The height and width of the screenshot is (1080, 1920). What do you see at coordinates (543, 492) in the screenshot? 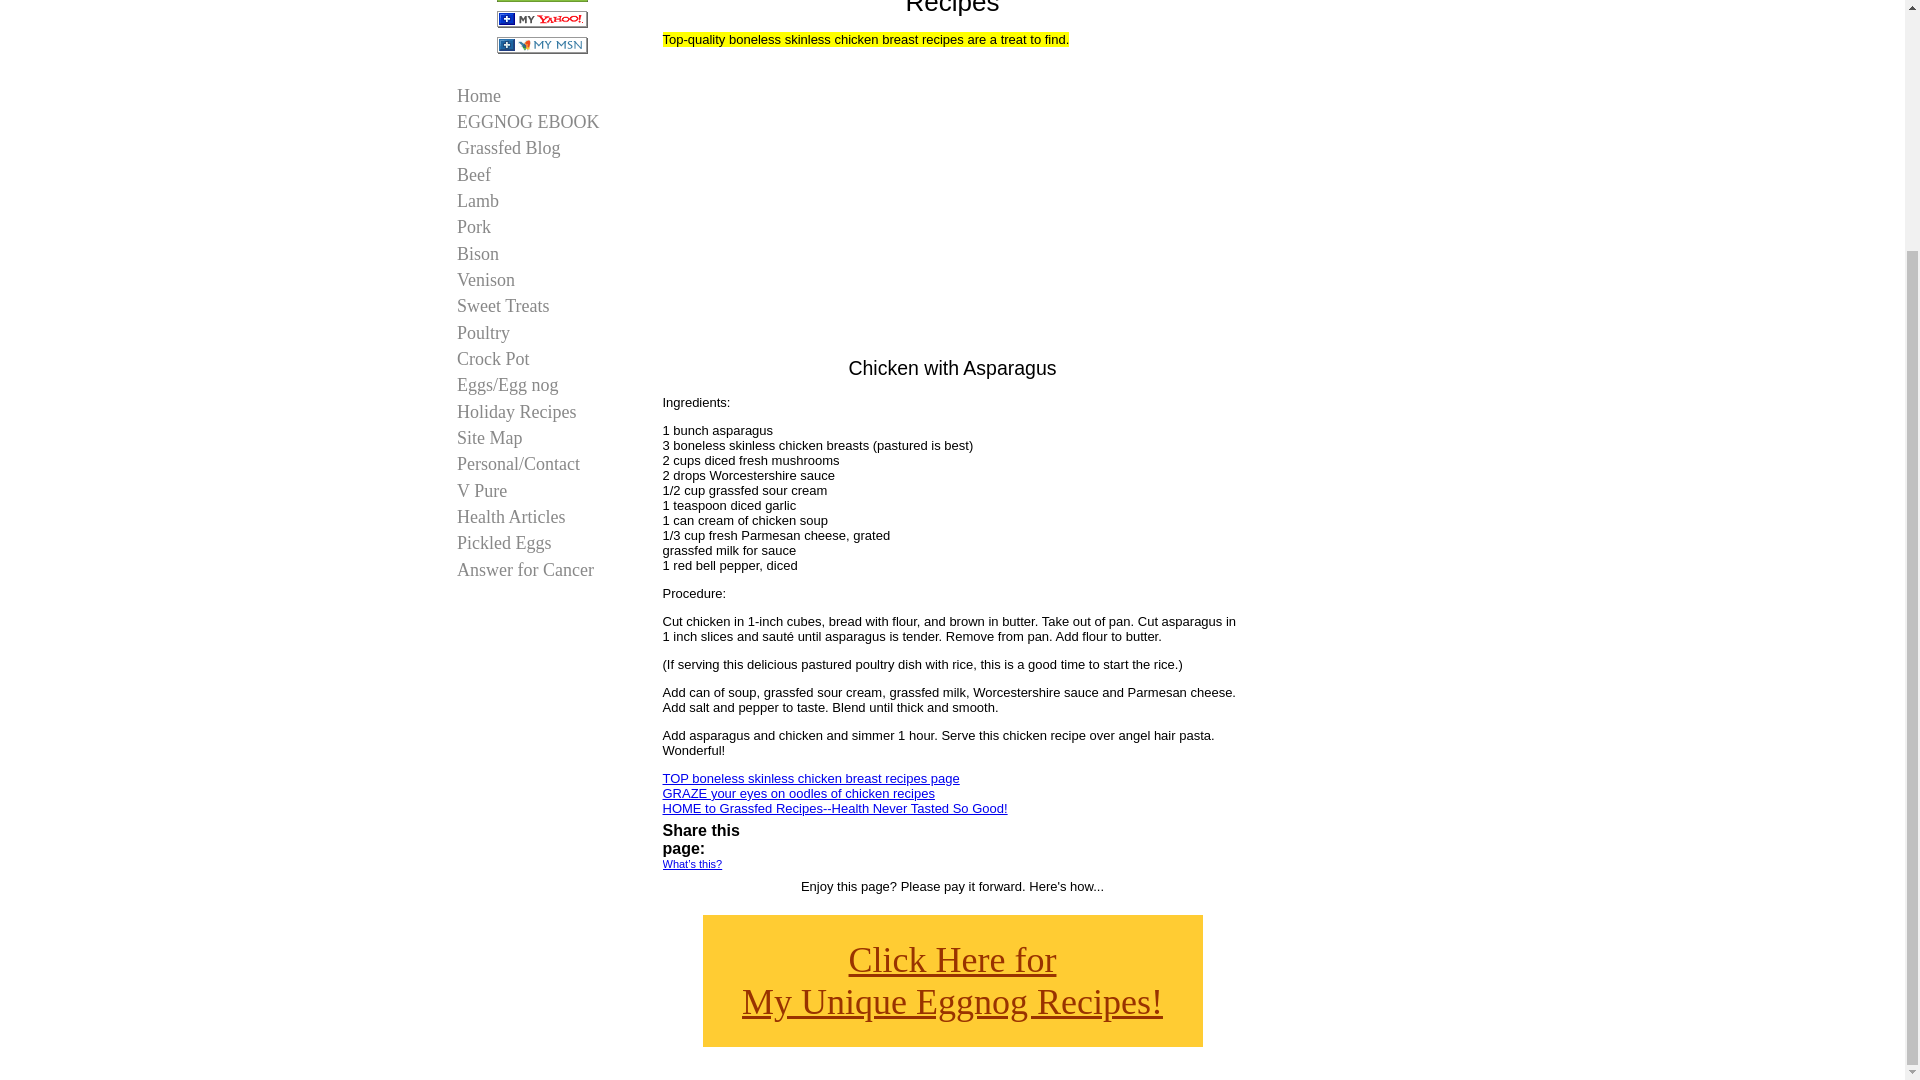
I see `Home` at bounding box center [543, 492].